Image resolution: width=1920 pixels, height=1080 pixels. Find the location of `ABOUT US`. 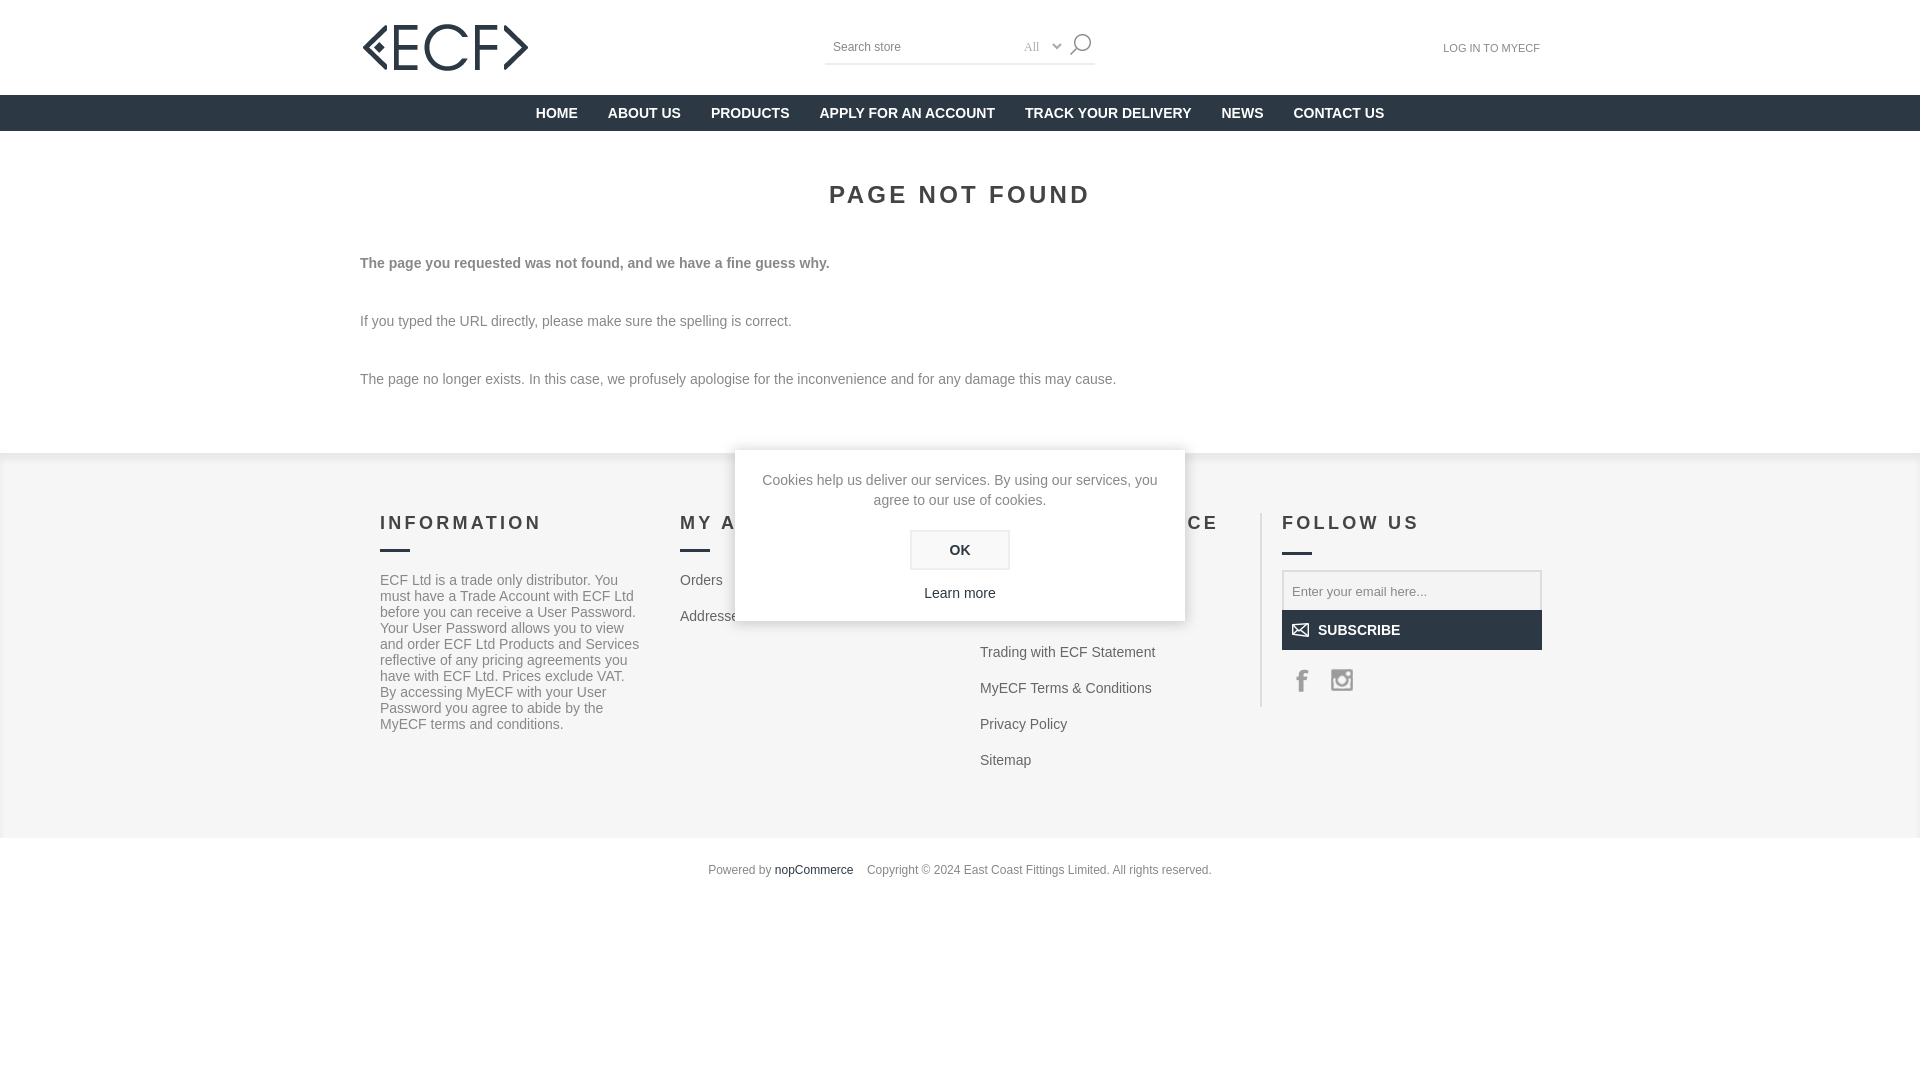

ABOUT US is located at coordinates (644, 113).